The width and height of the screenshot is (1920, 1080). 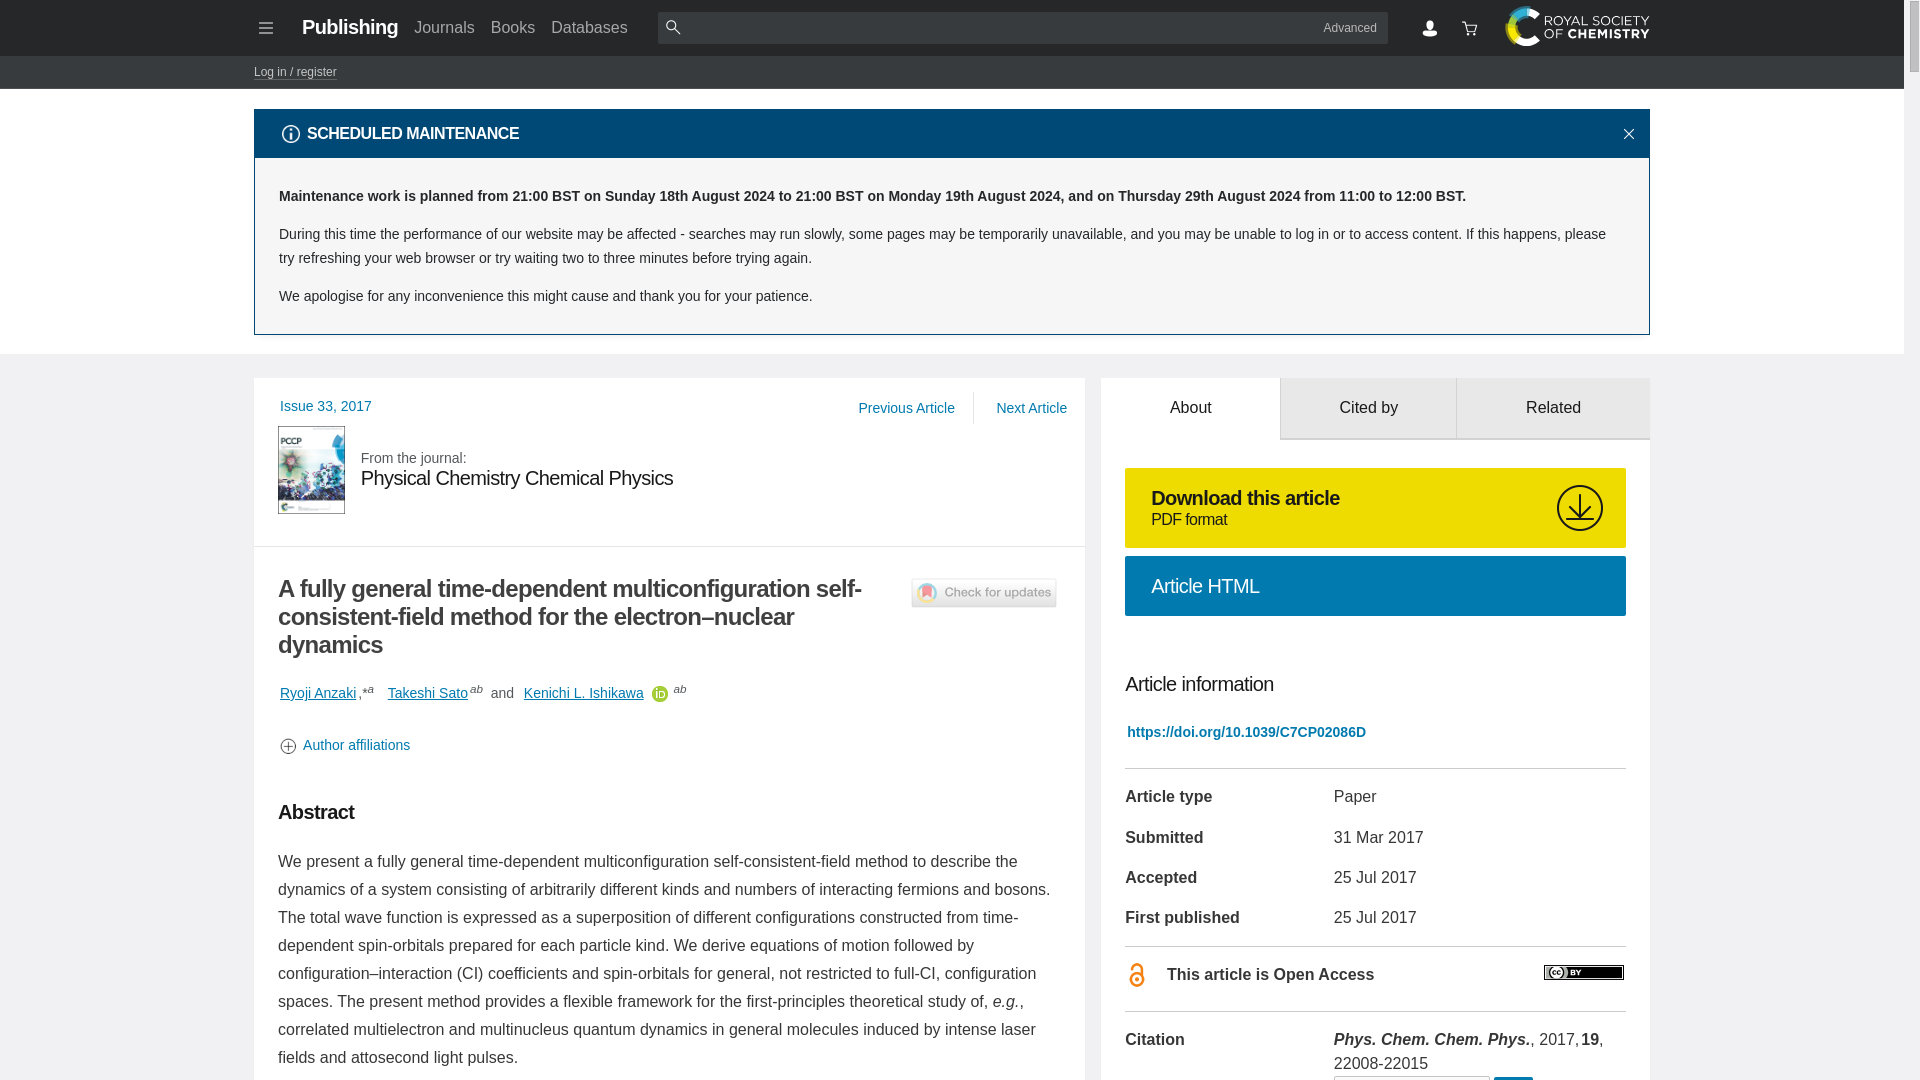 What do you see at coordinates (906, 408) in the screenshot?
I see `Go` at bounding box center [906, 408].